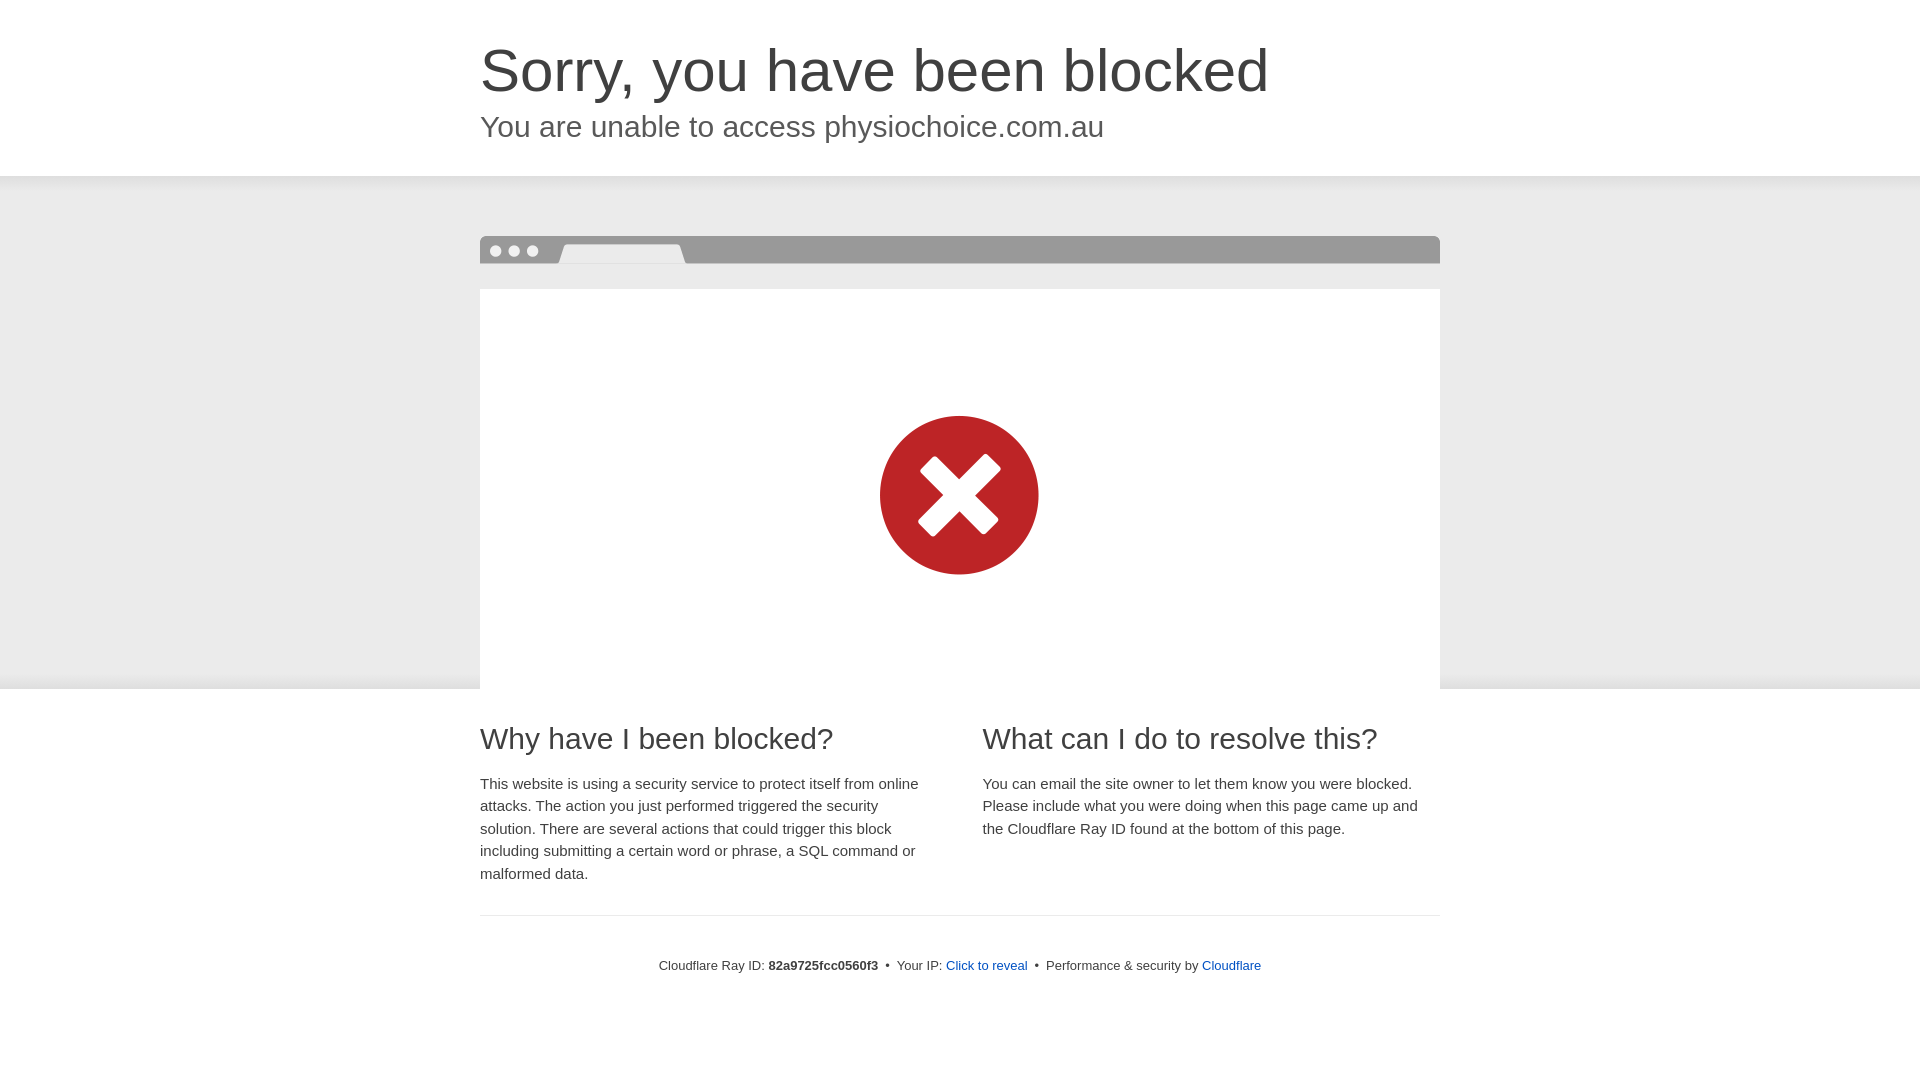 The height and width of the screenshot is (1080, 1920). Describe the element at coordinates (1232, 966) in the screenshot. I see `Cloudflare` at that location.